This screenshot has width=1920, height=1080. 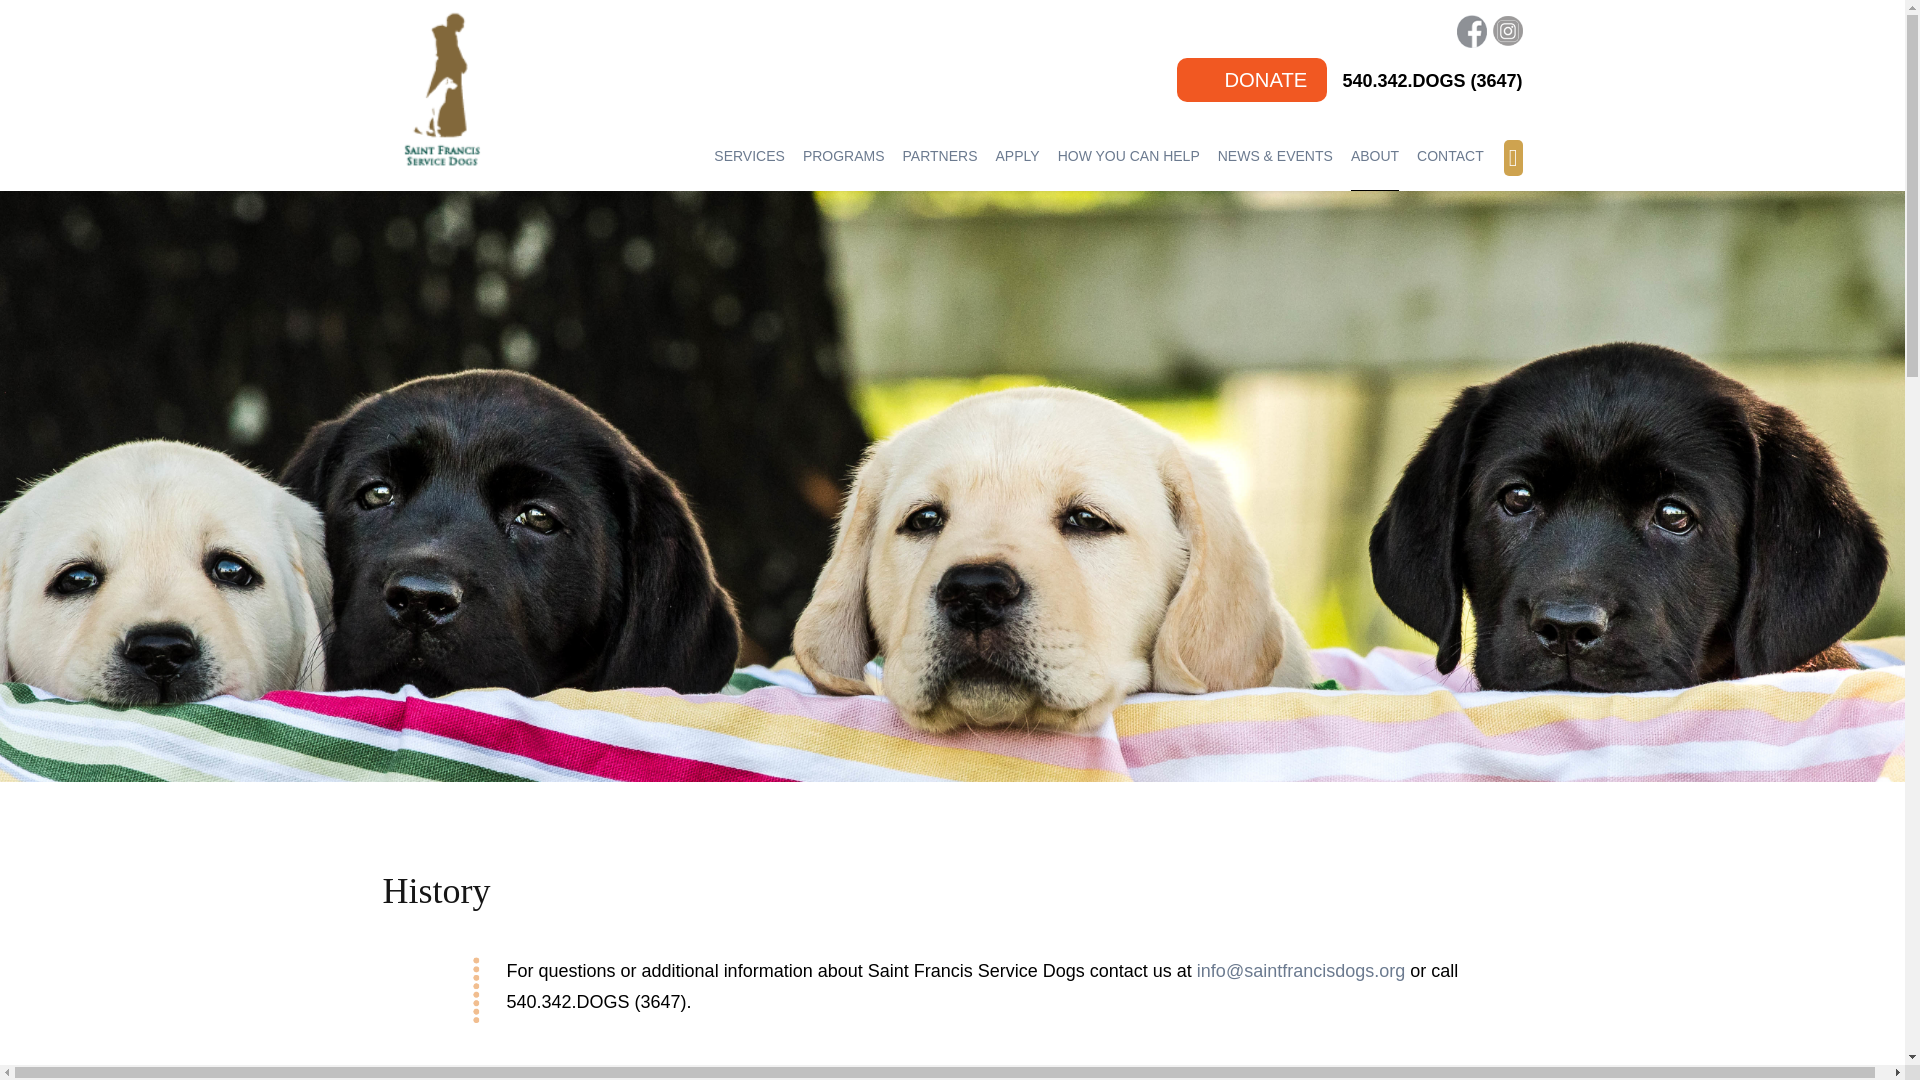 I want to click on HOW YOU CAN HELP, so click(x=1128, y=156).